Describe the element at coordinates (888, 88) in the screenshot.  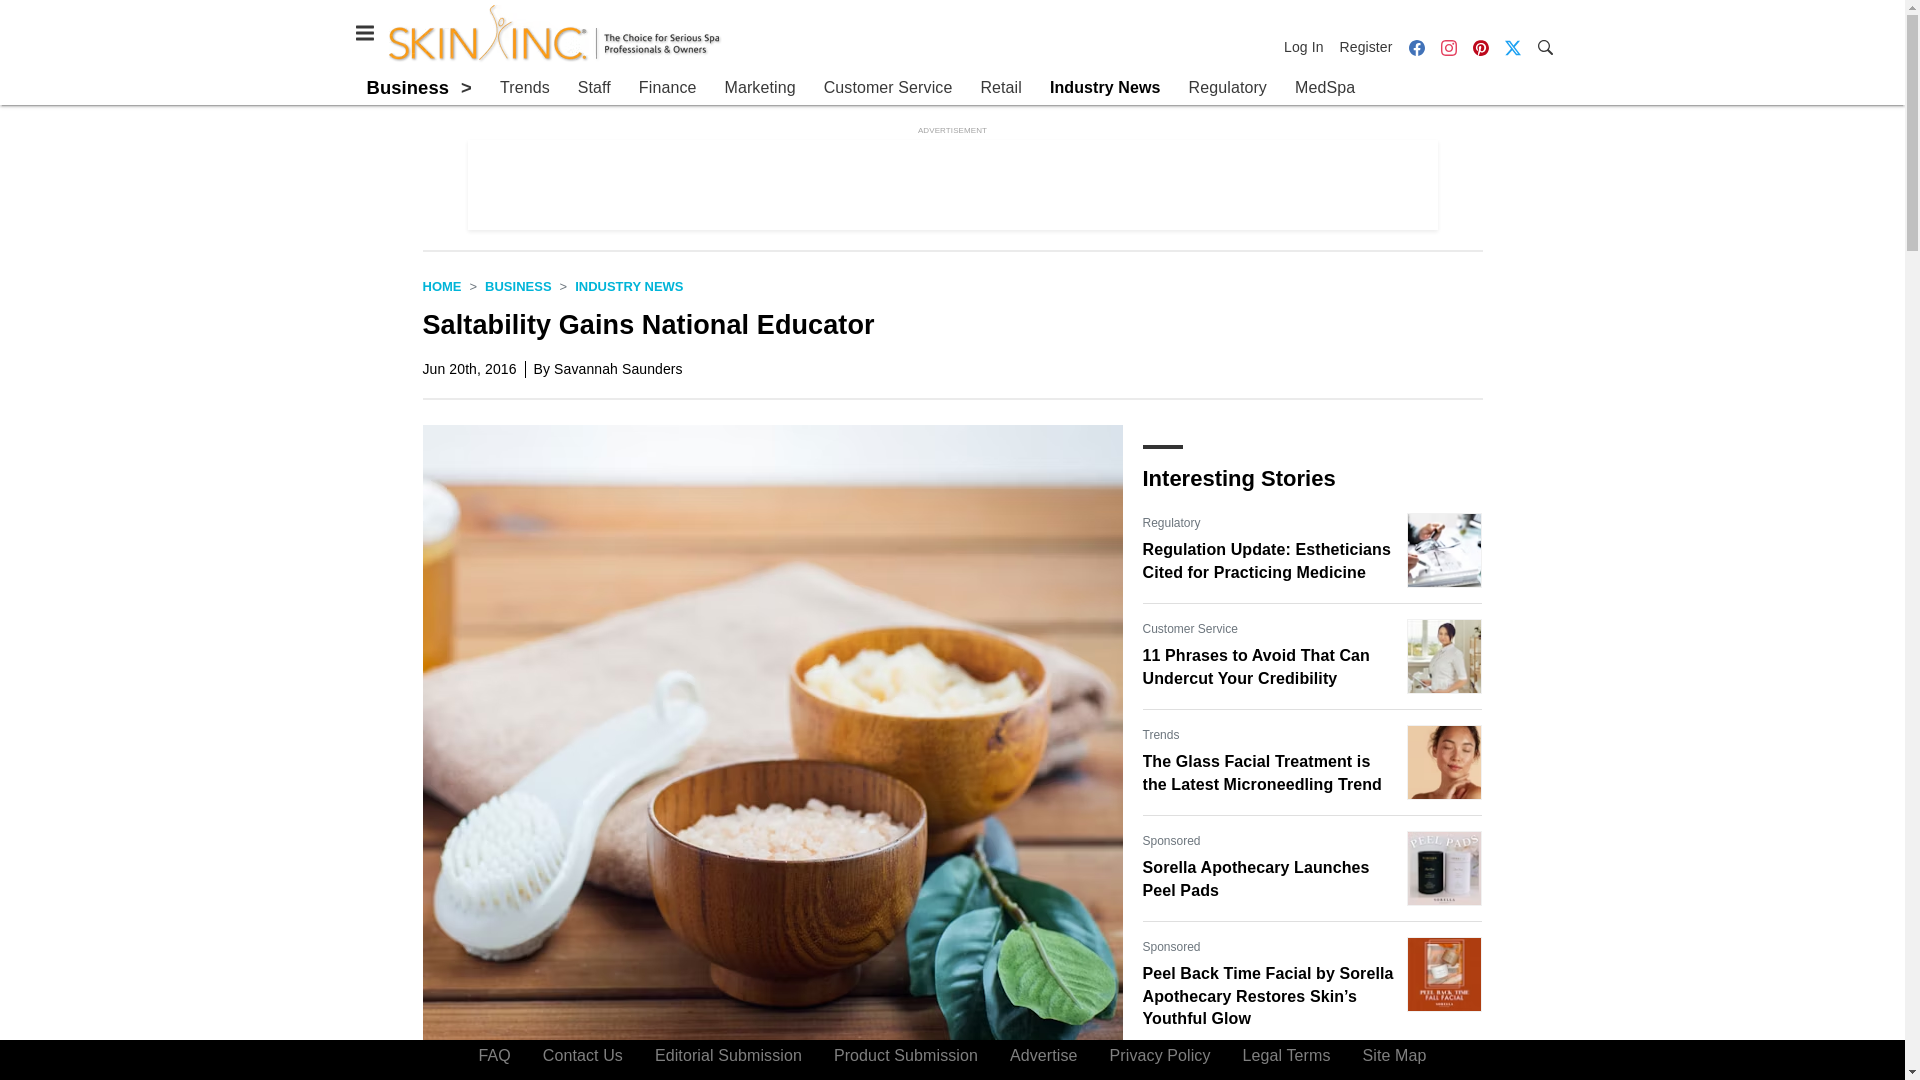
I see `Customer Service` at that location.